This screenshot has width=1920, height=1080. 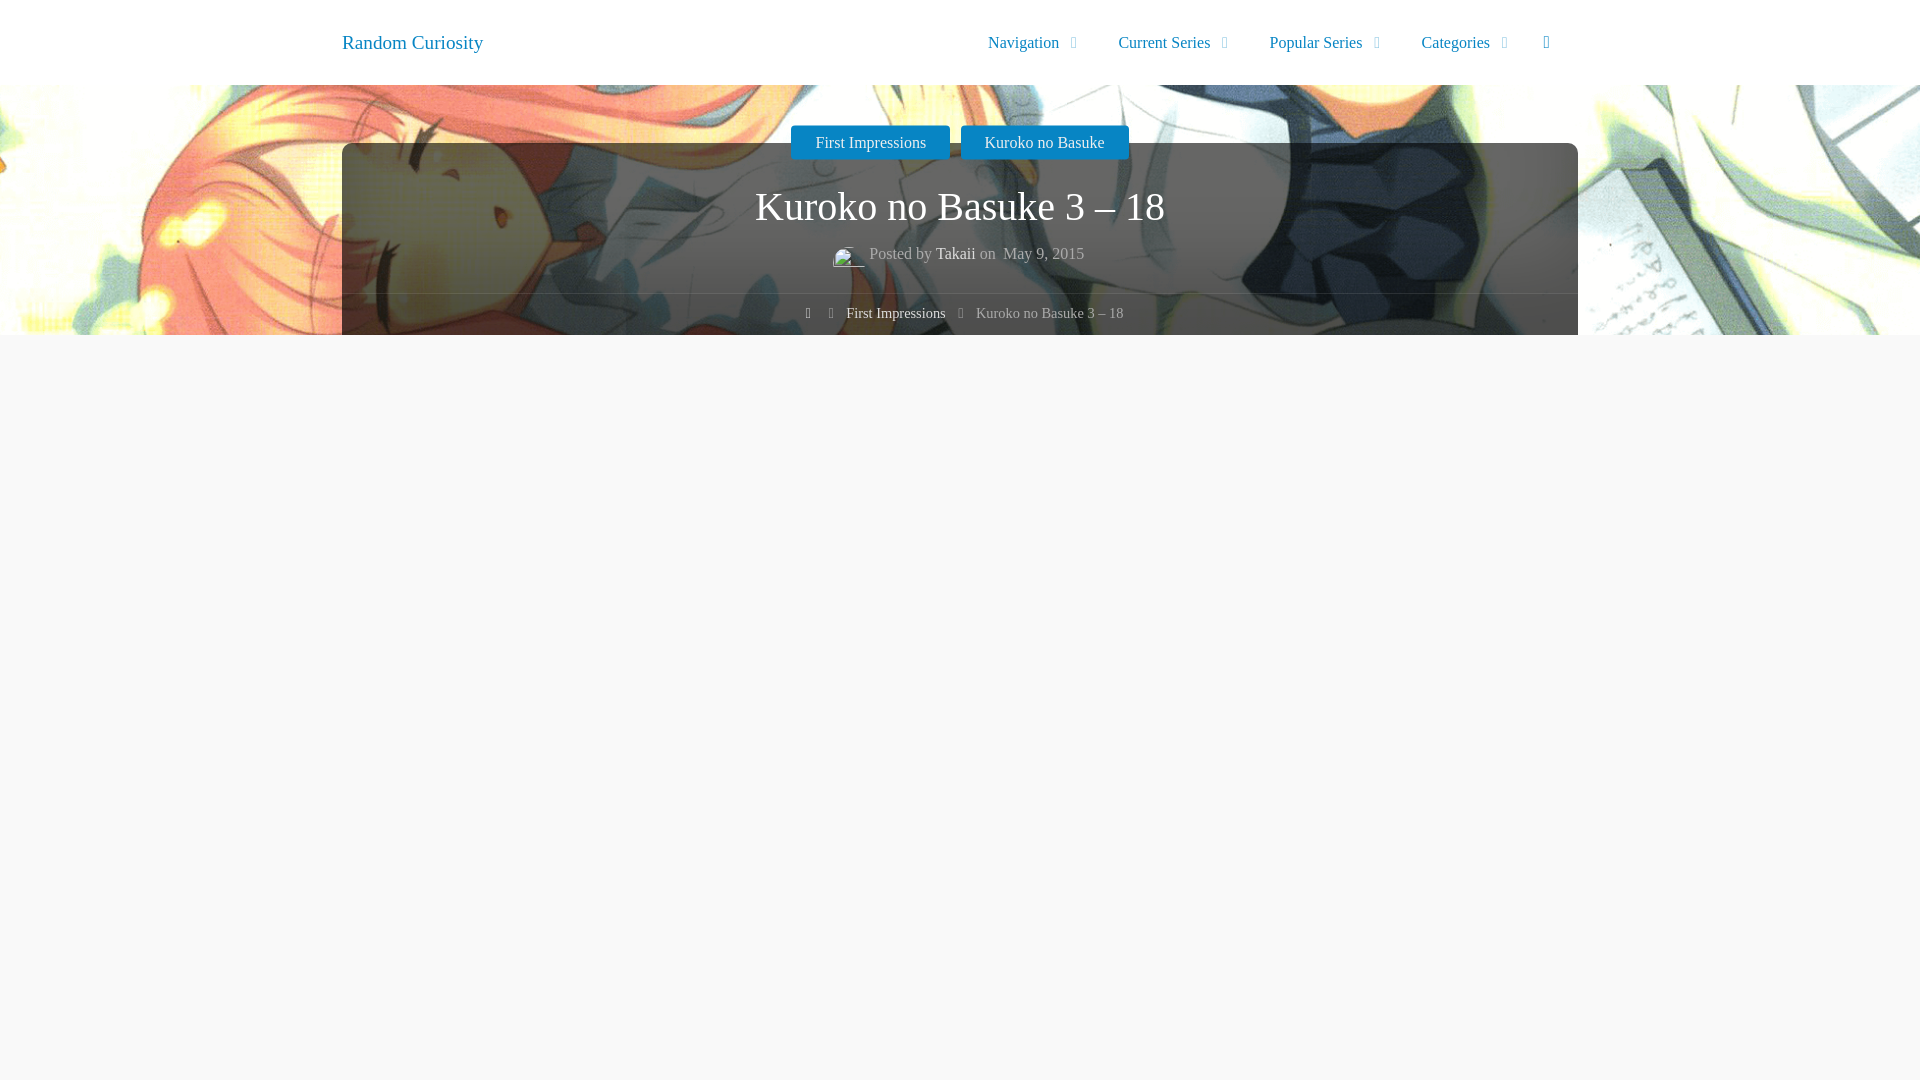 What do you see at coordinates (412, 41) in the screenshot?
I see `Daily Anime Goodness` at bounding box center [412, 41].